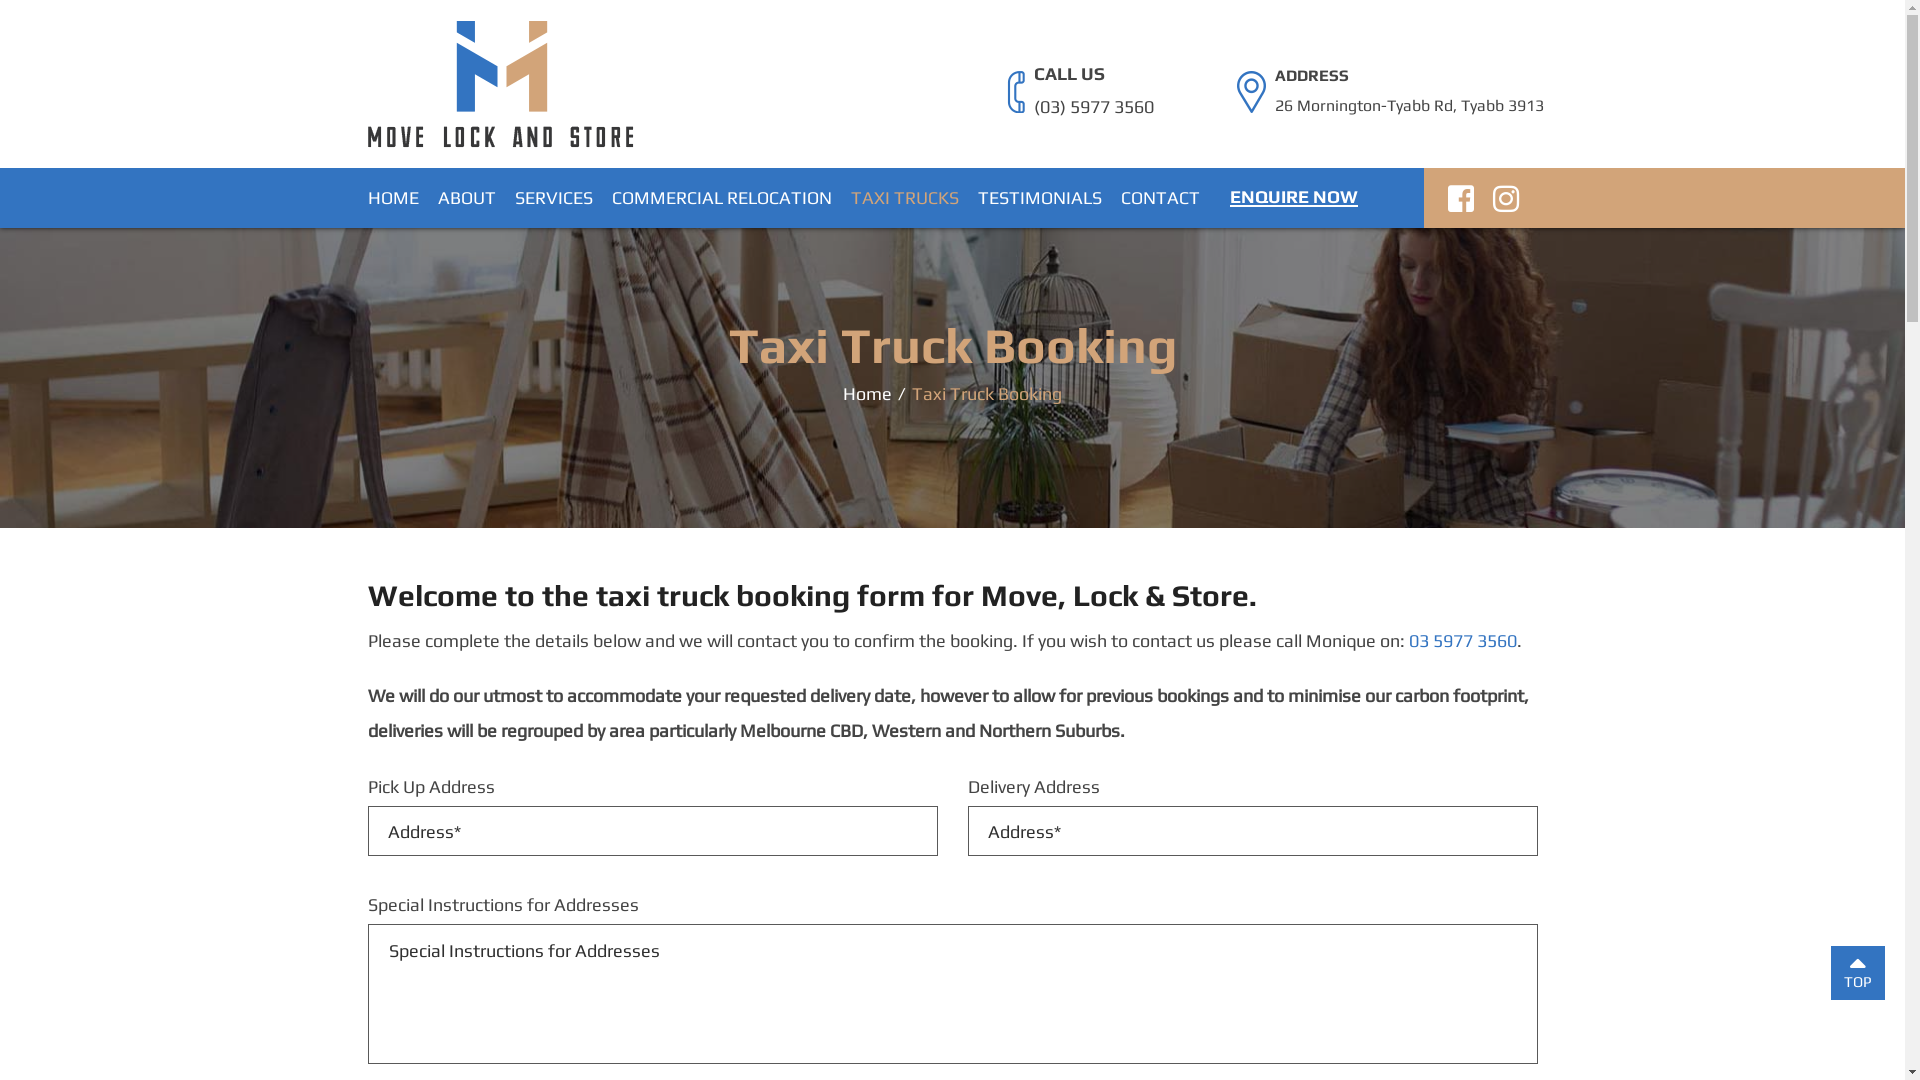 The height and width of the screenshot is (1080, 1920). Describe the element at coordinates (1040, 198) in the screenshot. I see `TESTIMONIALS` at that location.